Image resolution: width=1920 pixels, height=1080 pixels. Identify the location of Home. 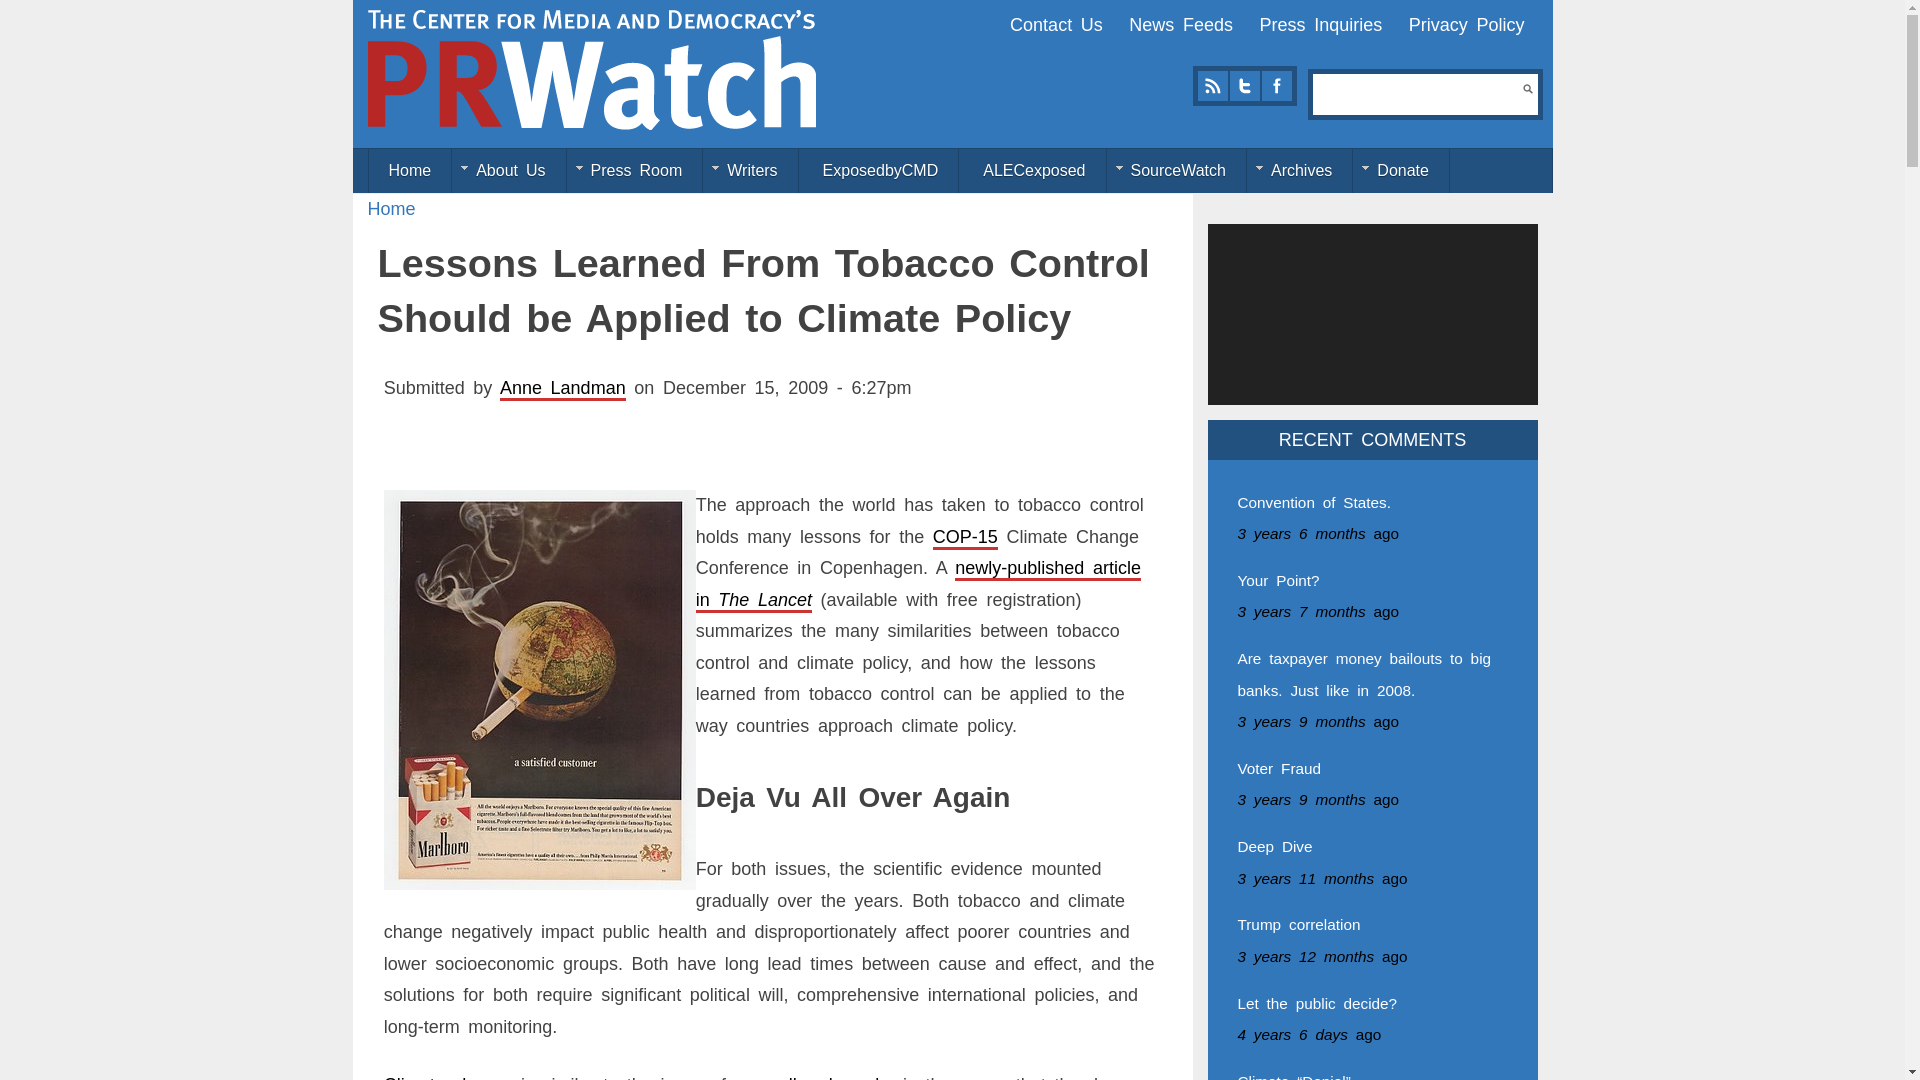
(392, 208).